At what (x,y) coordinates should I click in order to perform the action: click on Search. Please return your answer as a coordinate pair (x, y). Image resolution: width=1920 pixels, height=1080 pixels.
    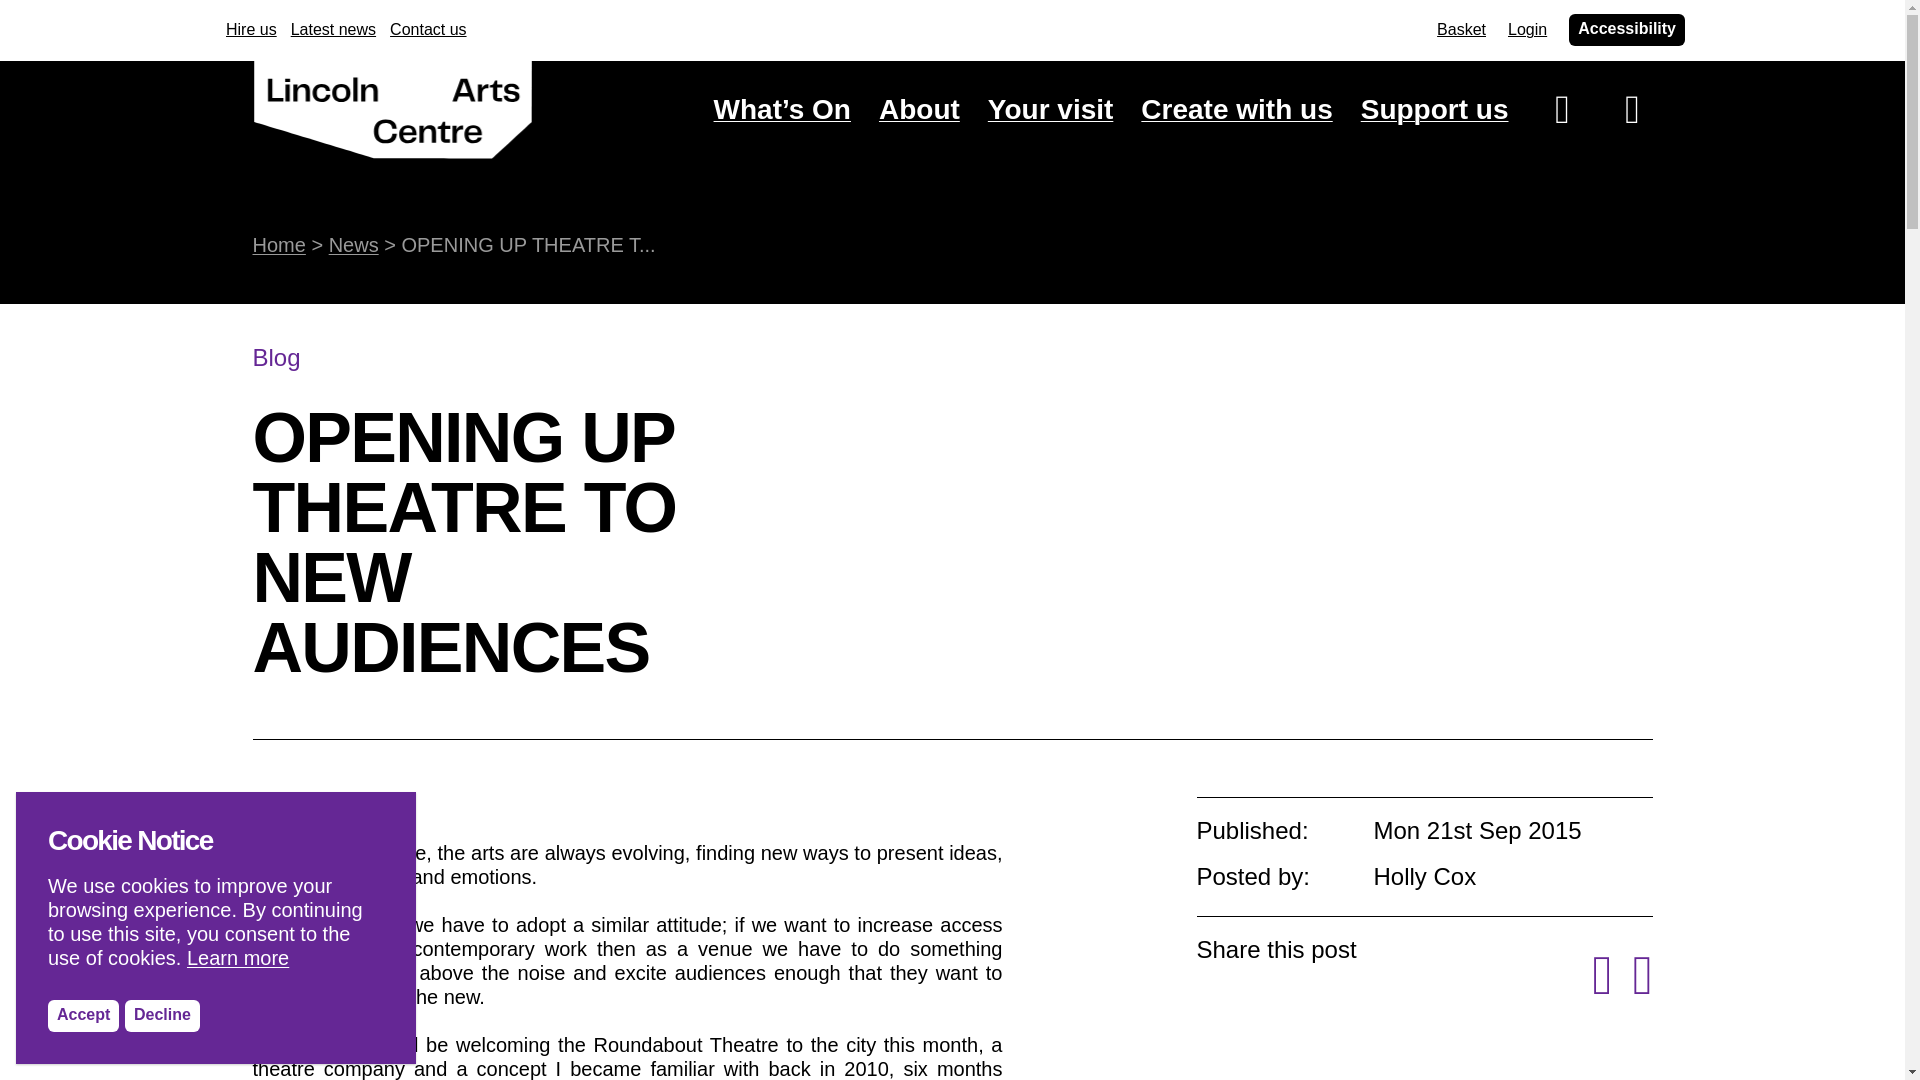
    Looking at the image, I should click on (1542, 348).